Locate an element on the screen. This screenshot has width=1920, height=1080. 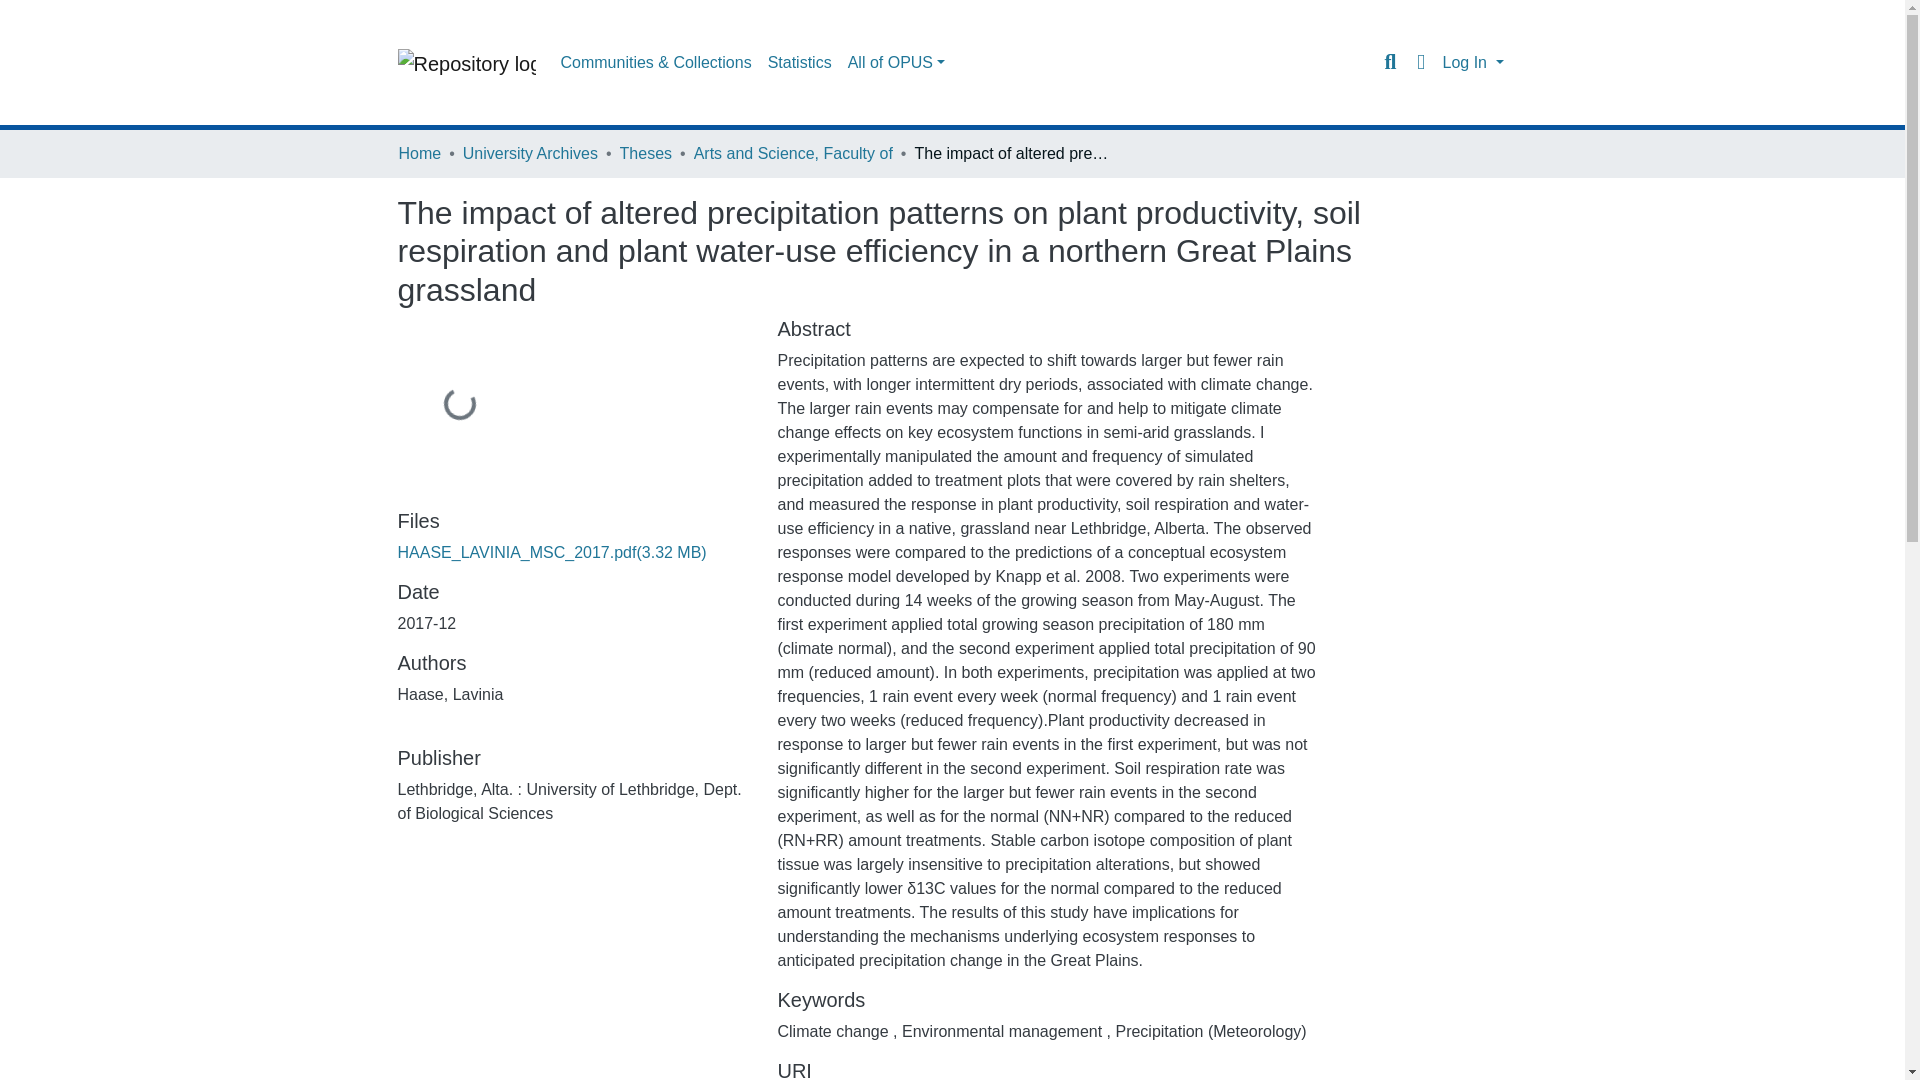
Search is located at coordinates (1390, 62).